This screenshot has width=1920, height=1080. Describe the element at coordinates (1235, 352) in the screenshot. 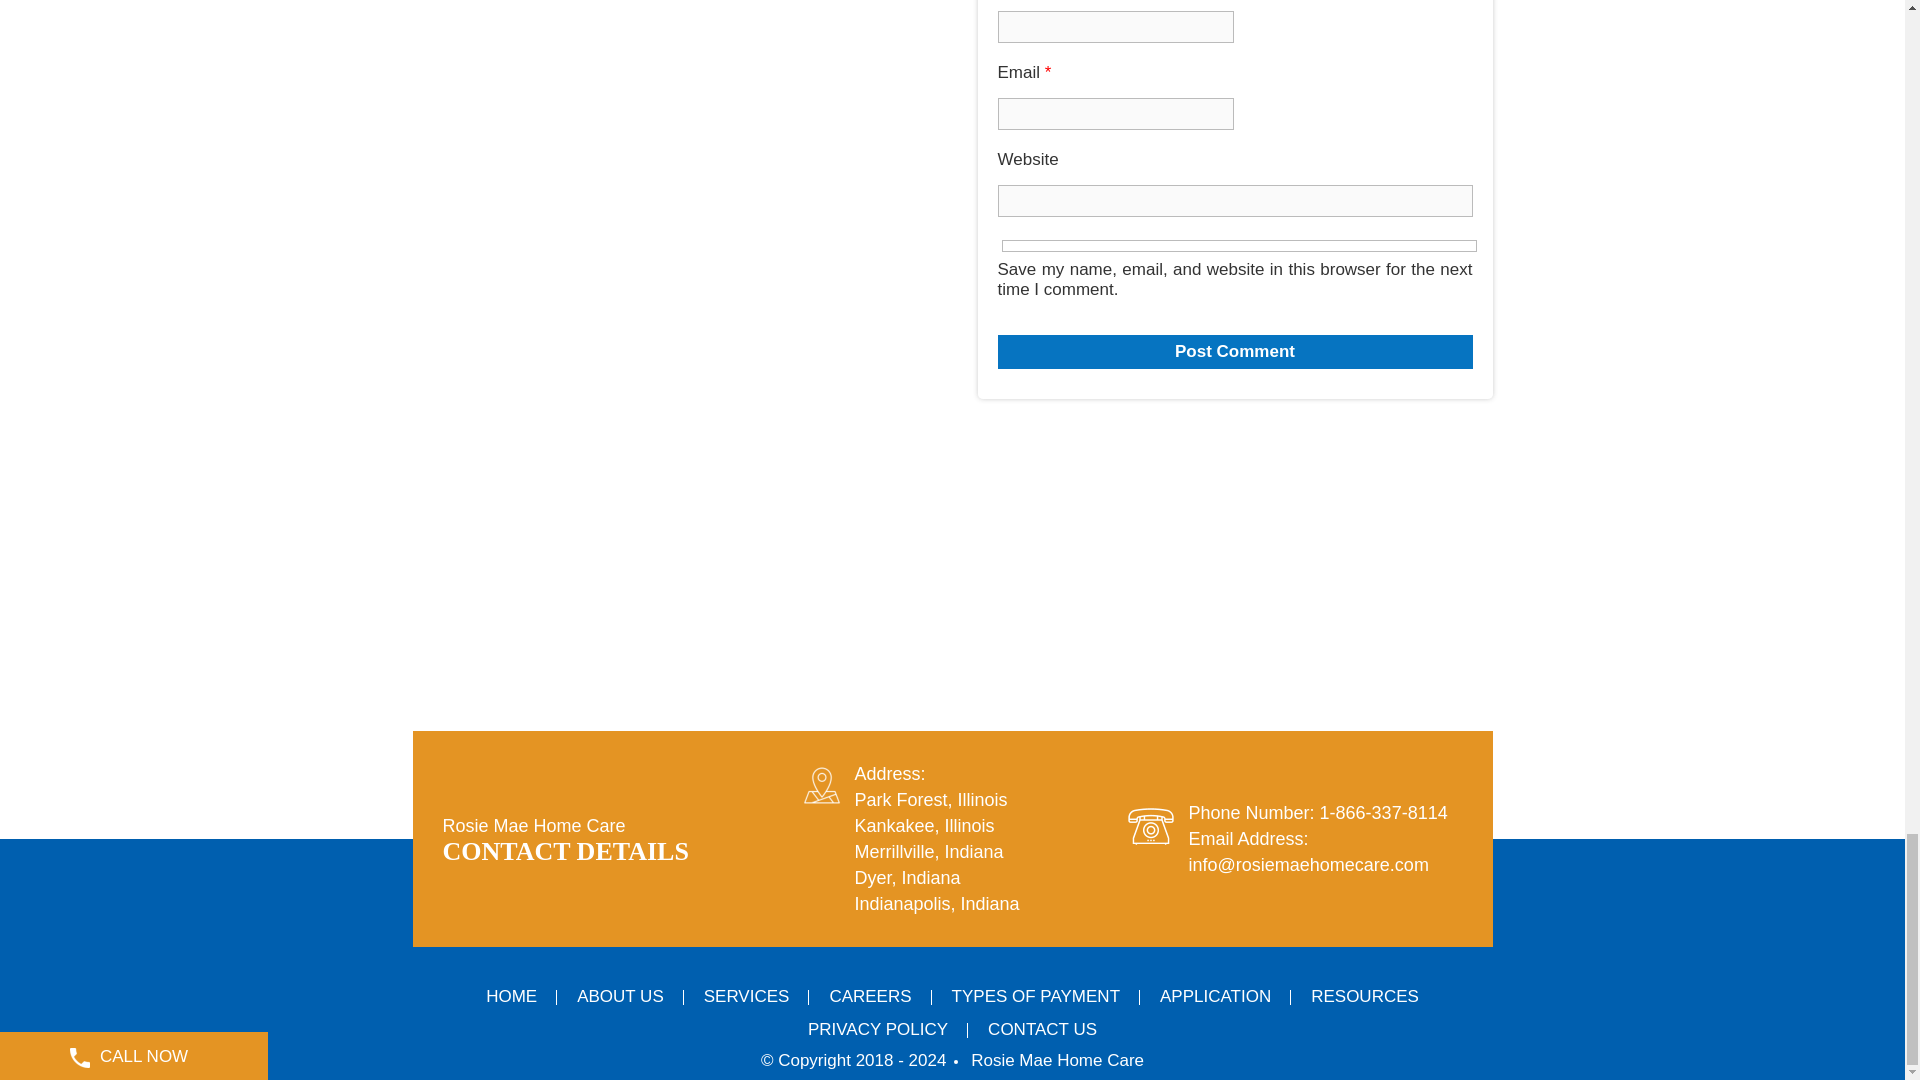

I see `Post Comment` at that location.